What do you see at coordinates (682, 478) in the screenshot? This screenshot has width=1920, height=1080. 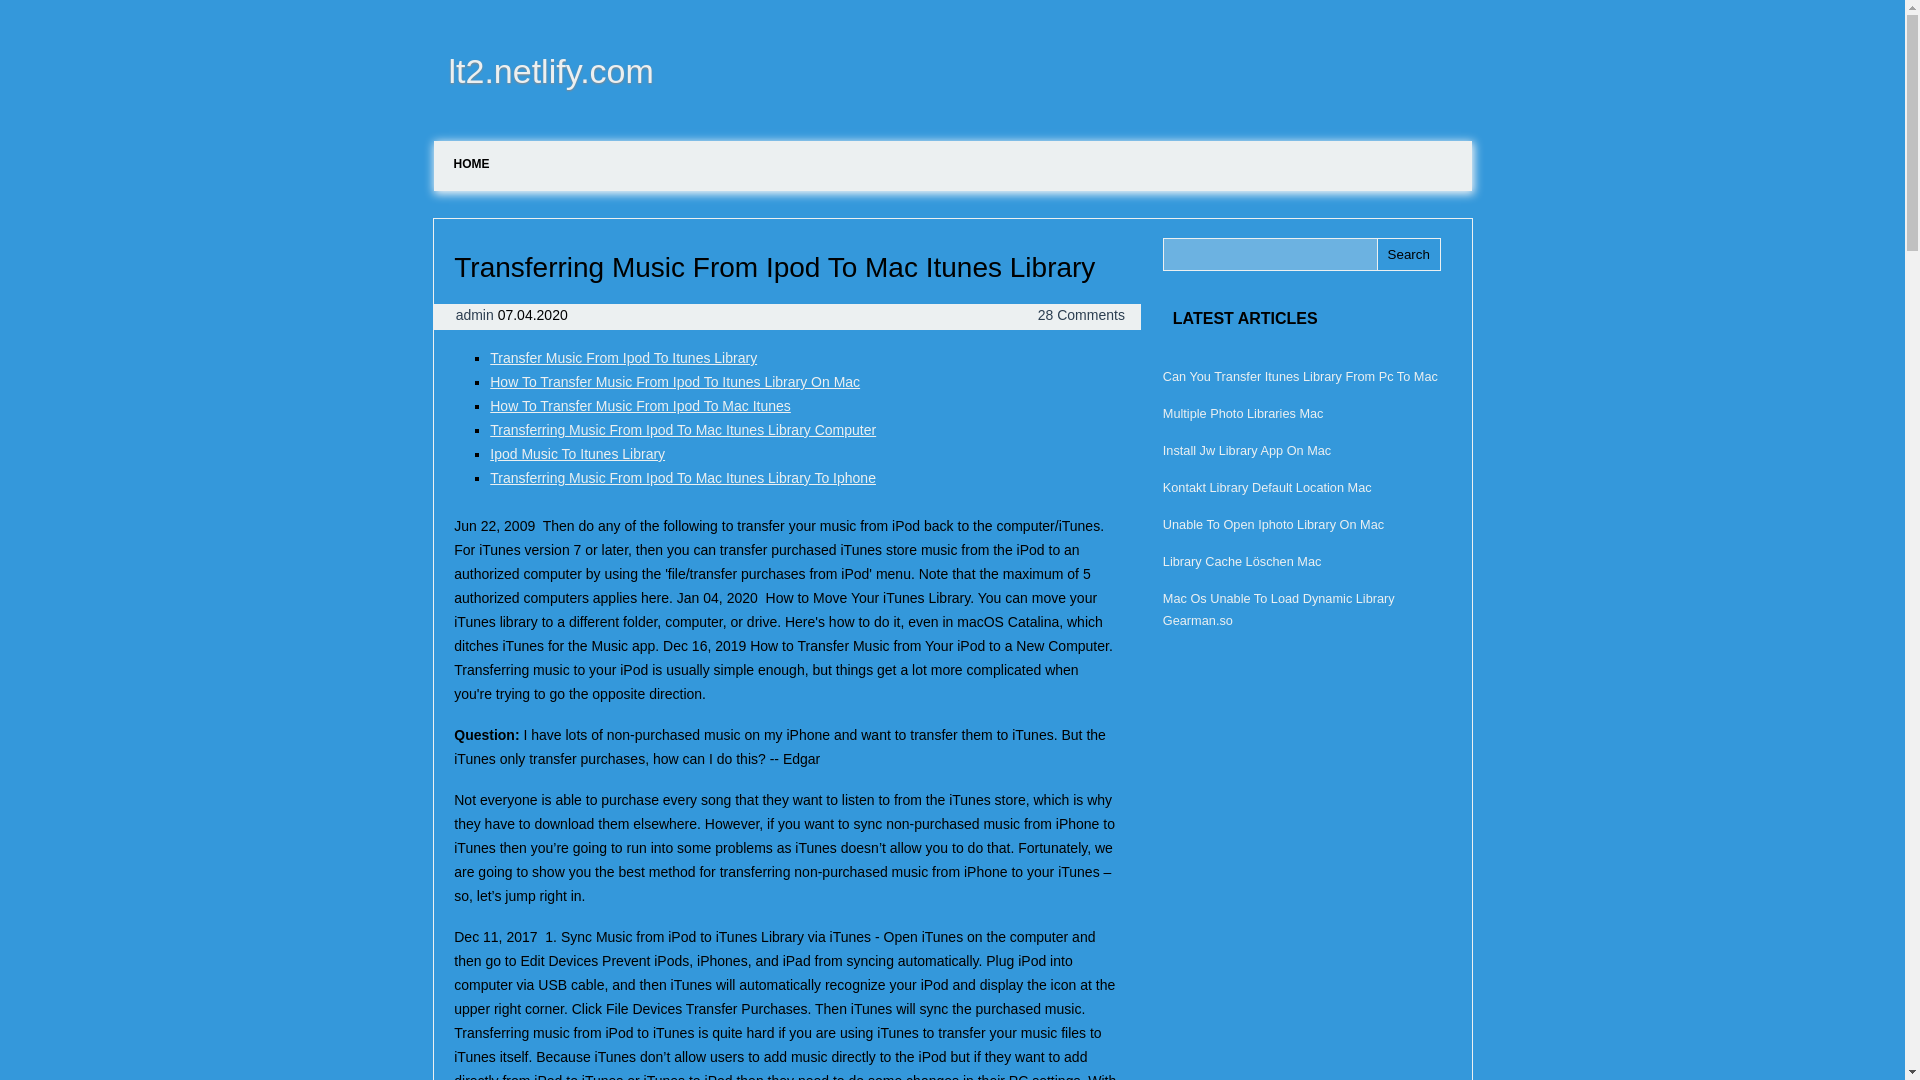 I see `Transferring Music From Ipod To Mac Itunes Library To Iphone` at bounding box center [682, 478].